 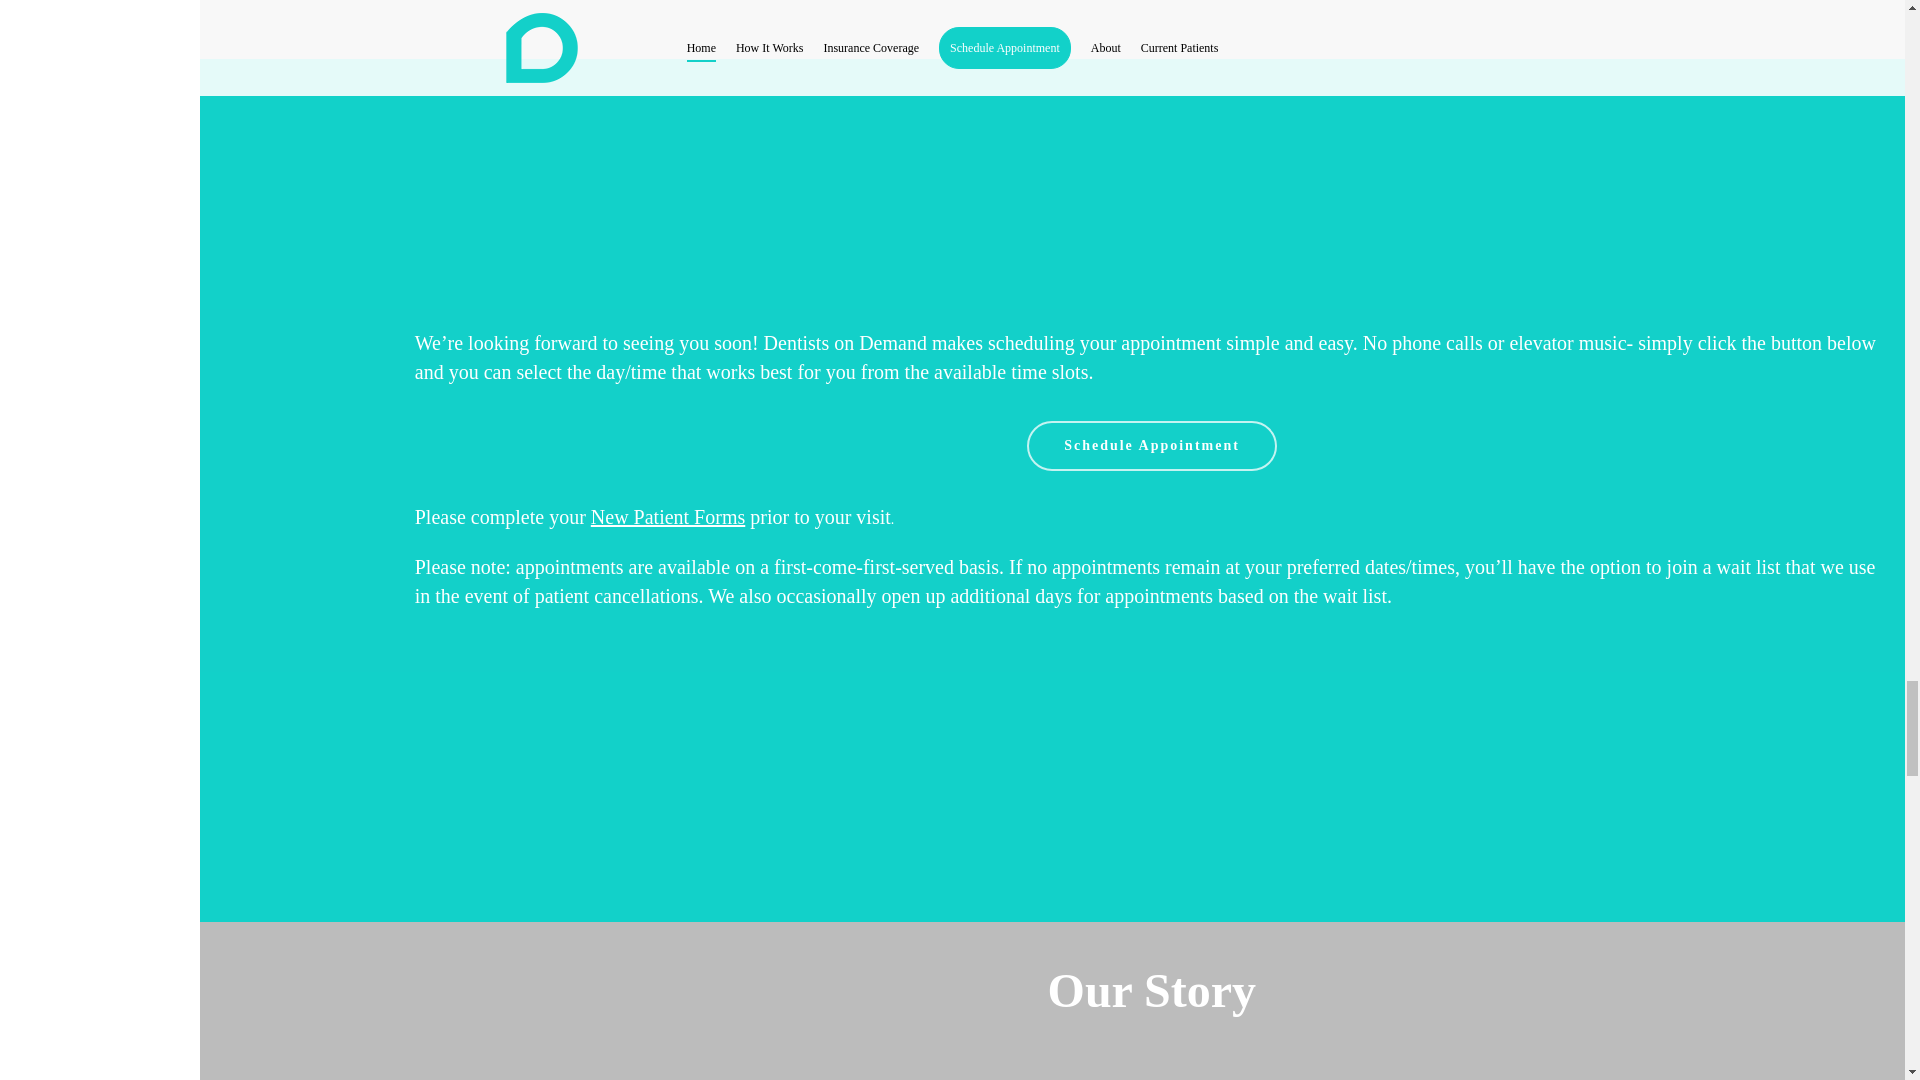 I want to click on Schedule Appointment, so click(x=1152, y=446).